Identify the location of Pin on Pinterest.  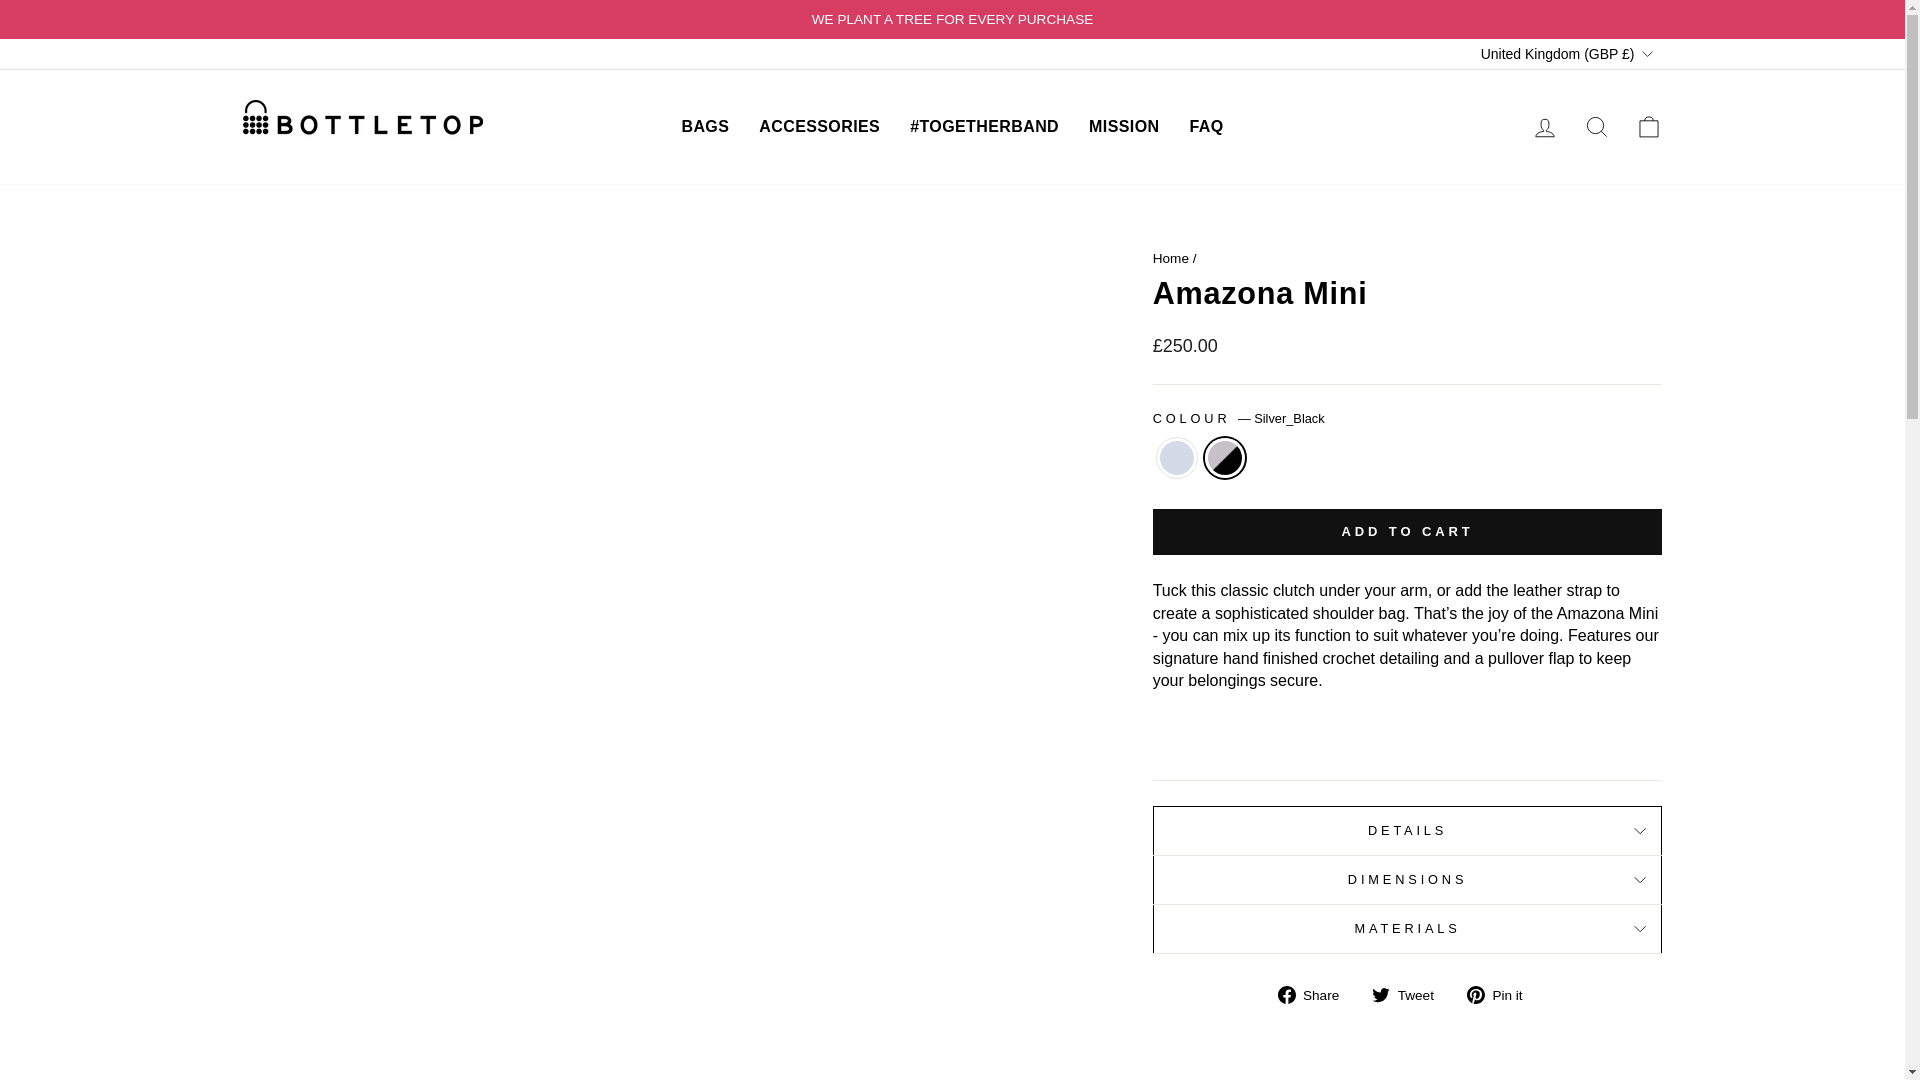
(1502, 994).